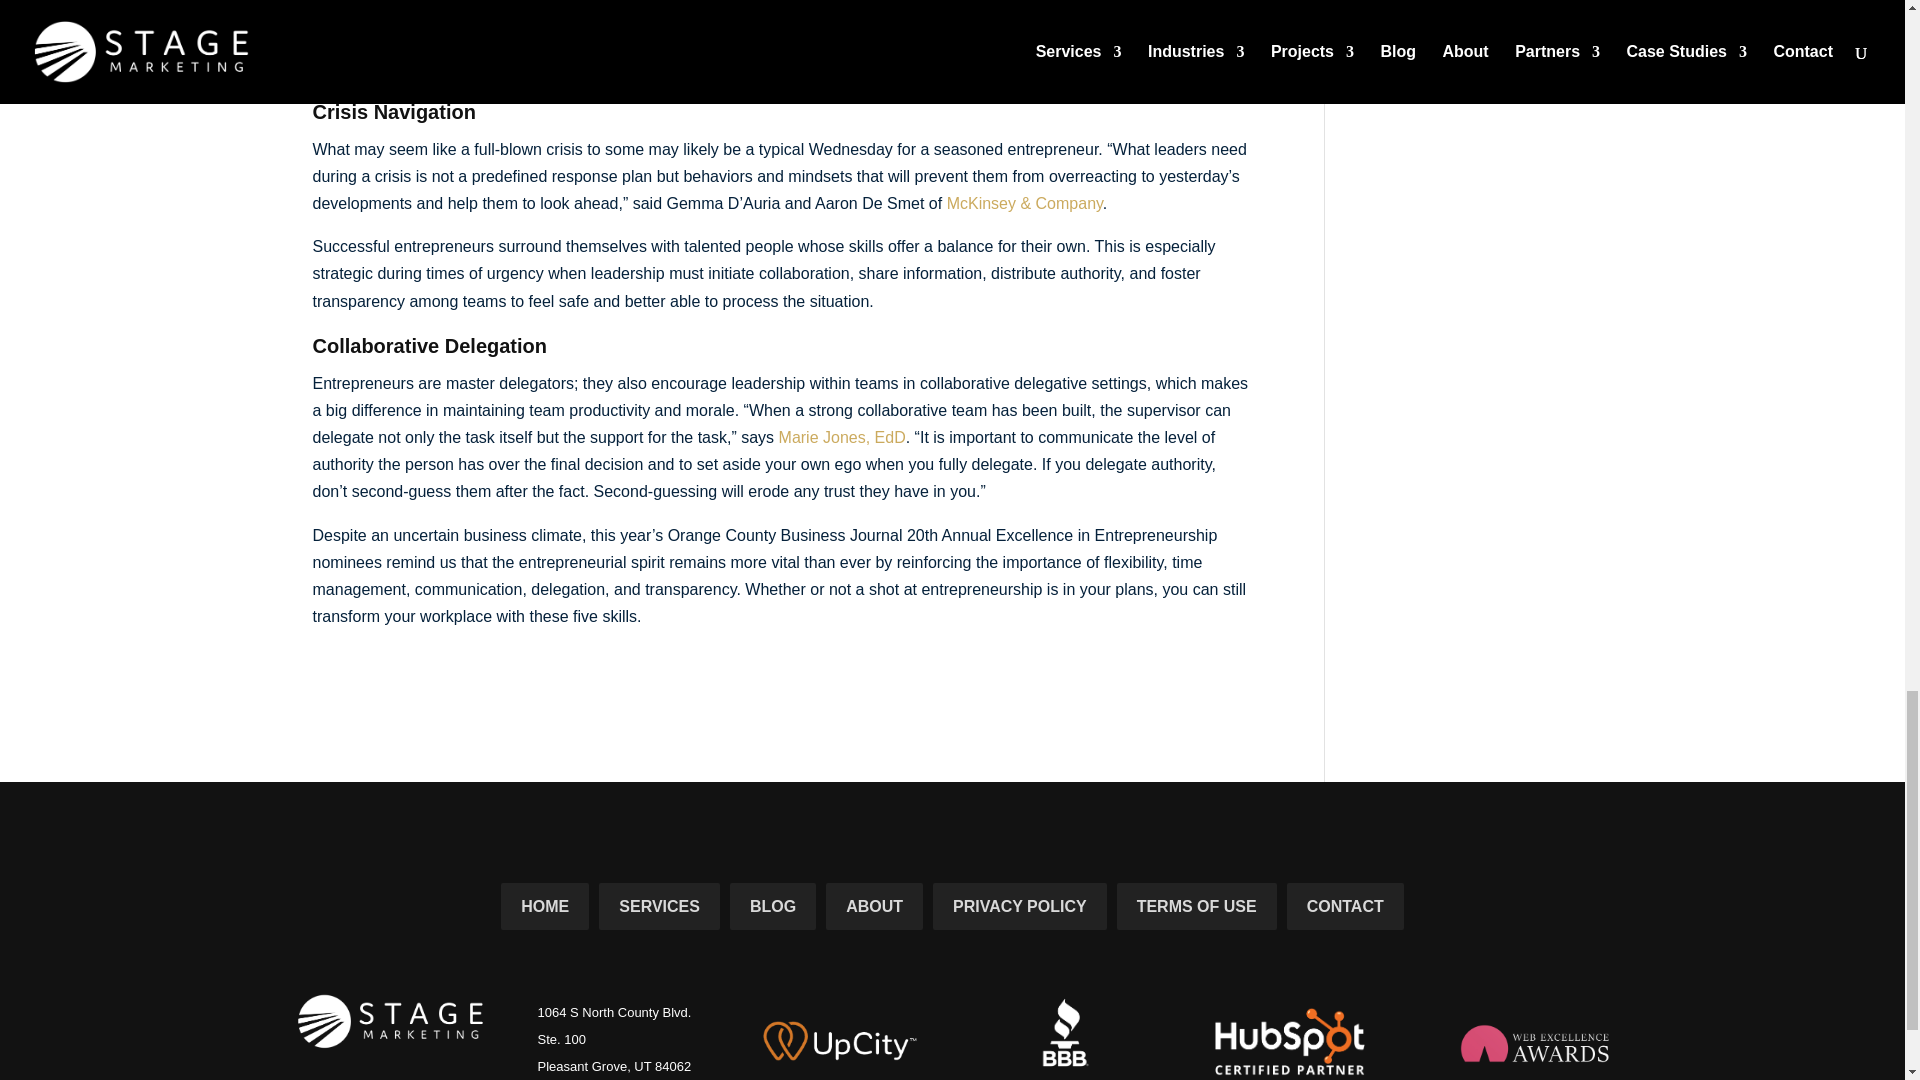 This screenshot has width=1920, height=1080. I want to click on UpCity, so click(840, 1040).